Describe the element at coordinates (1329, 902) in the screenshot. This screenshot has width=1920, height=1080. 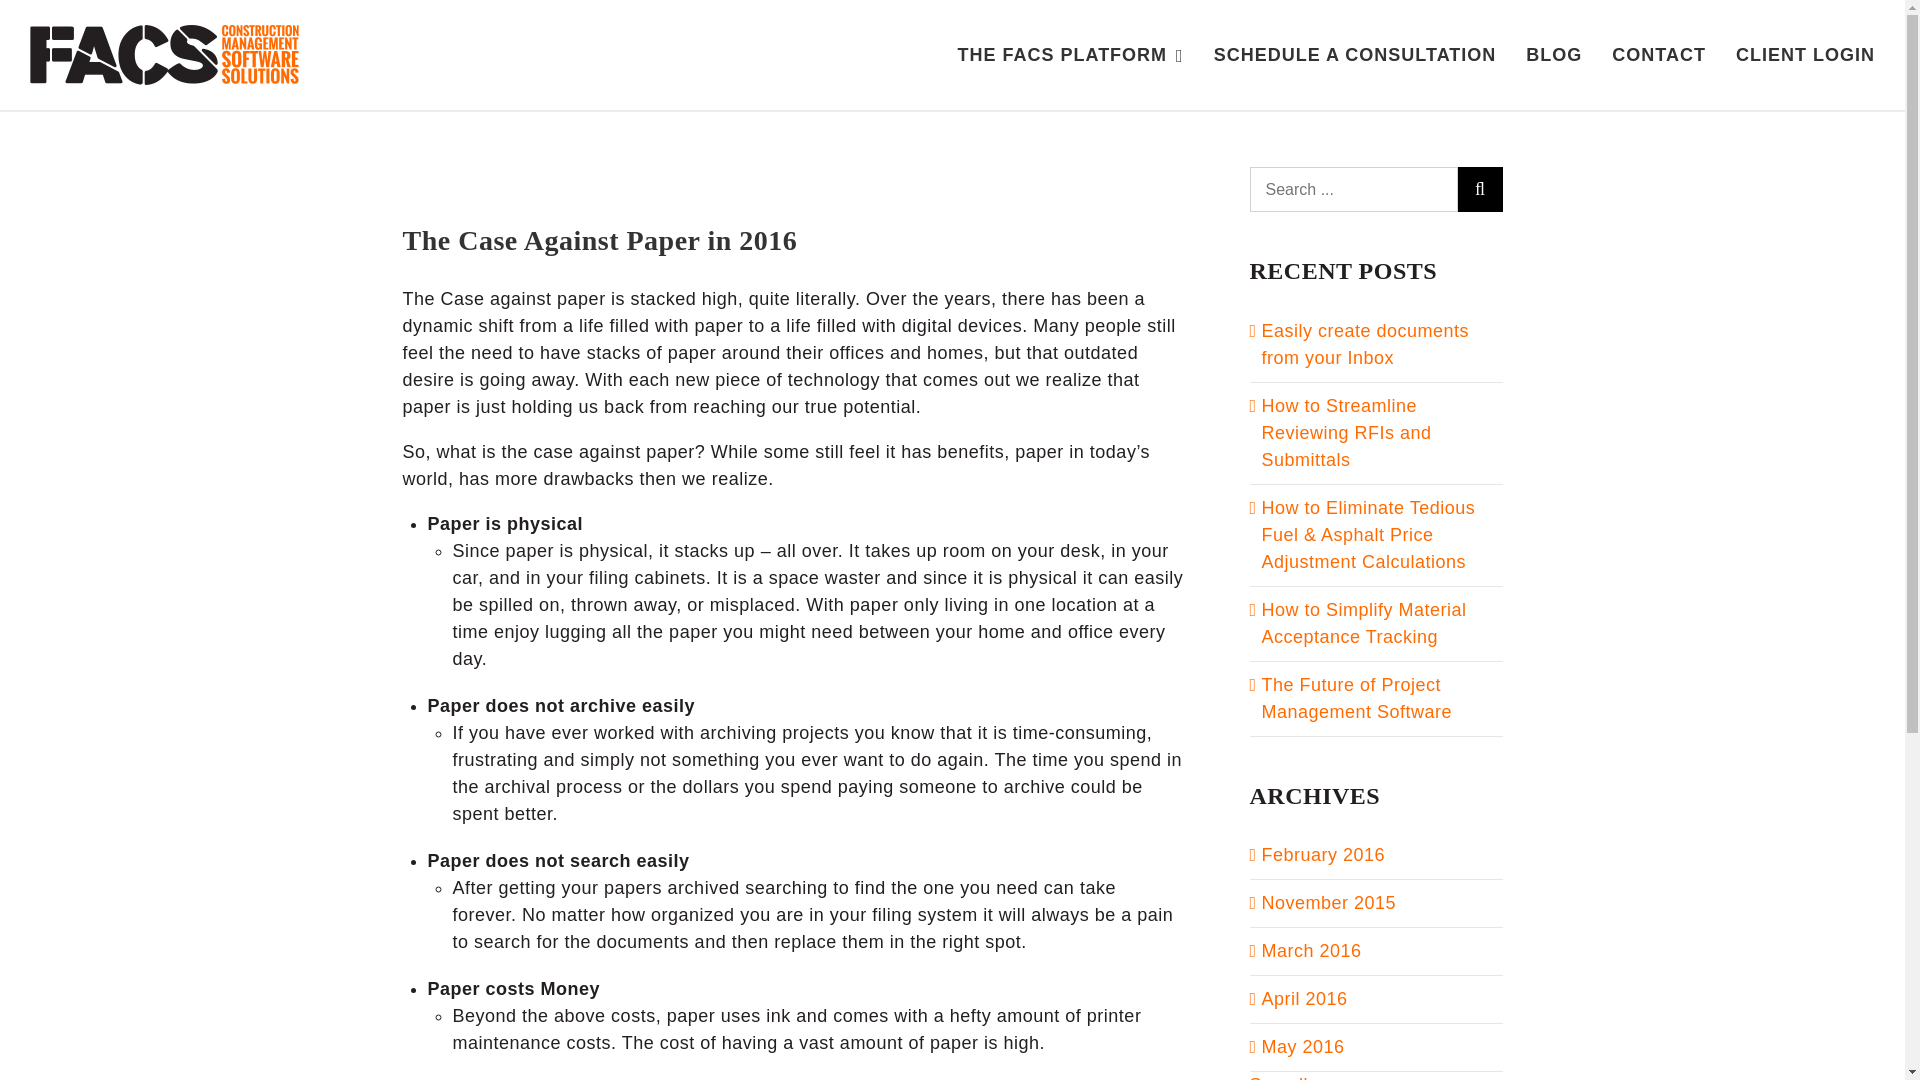
I see `November 2015` at that location.